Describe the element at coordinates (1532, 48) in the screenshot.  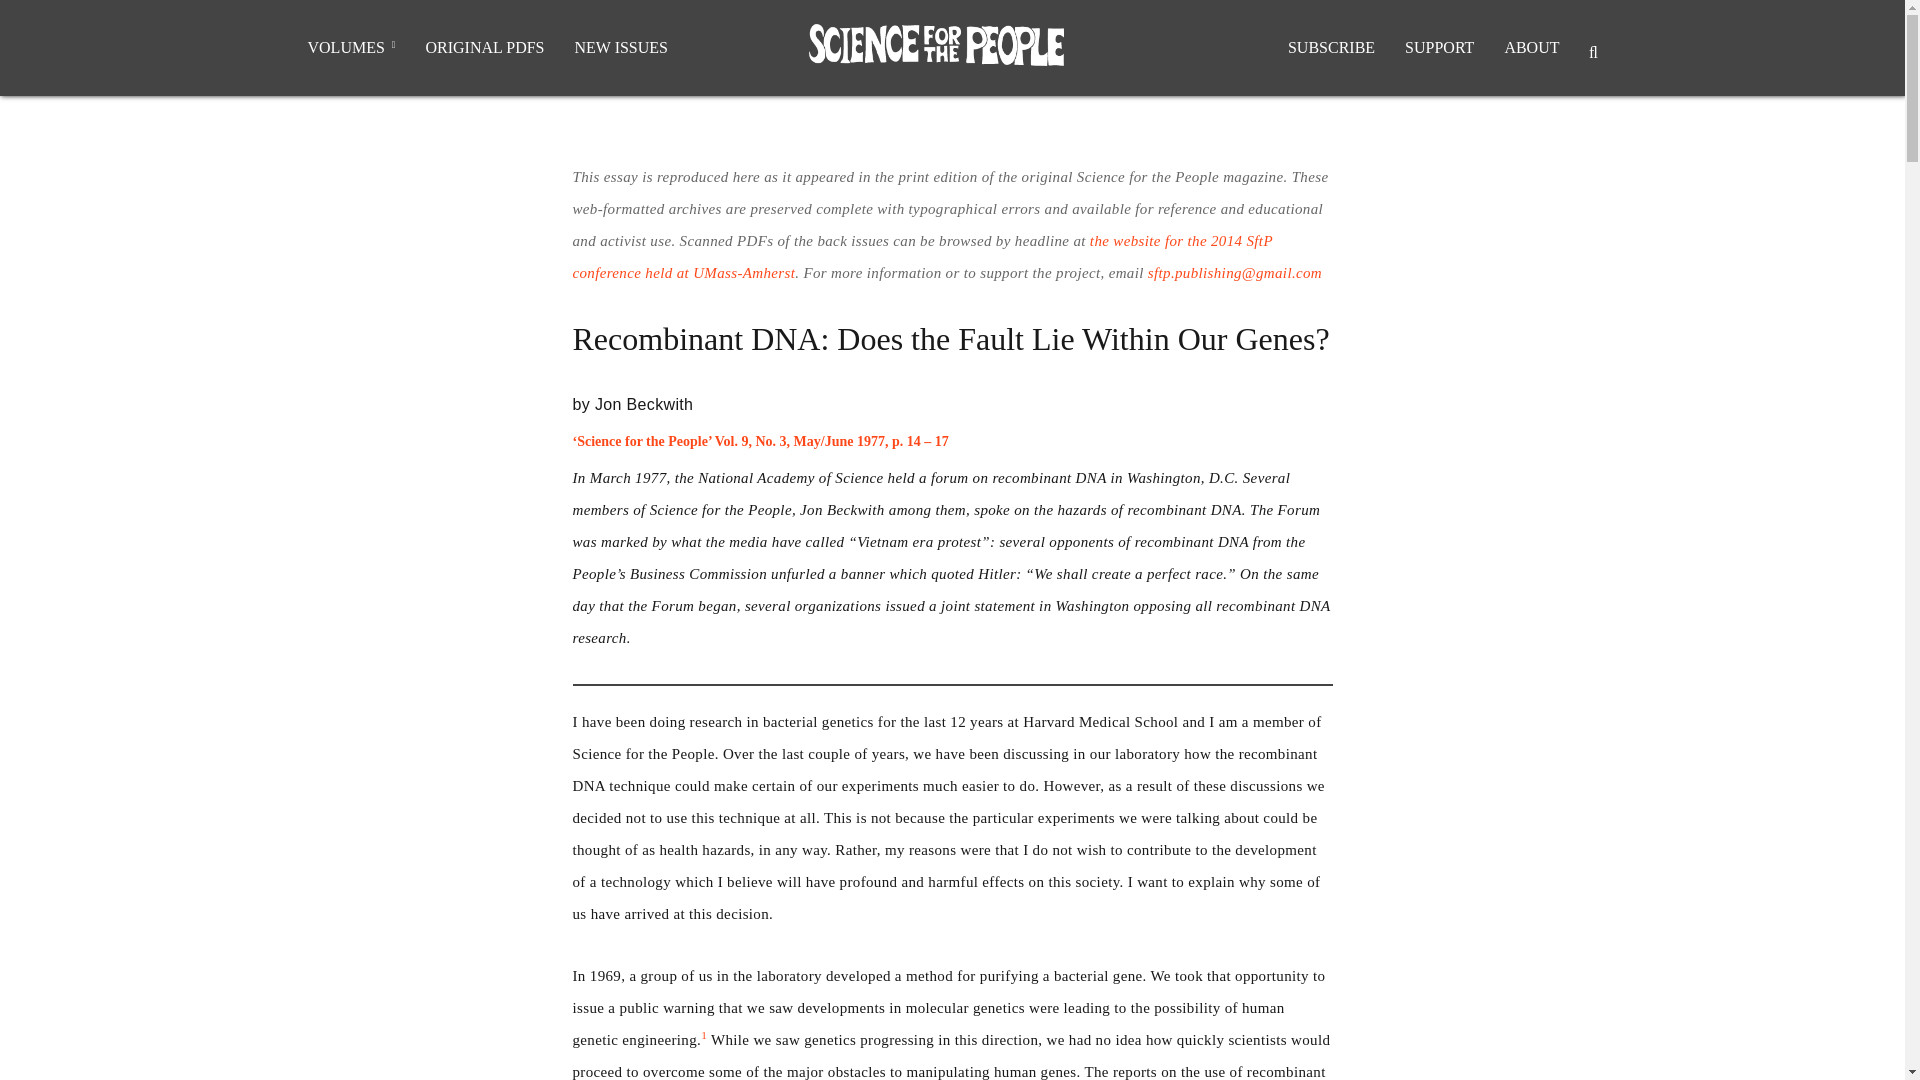
I see `ABOUT` at that location.